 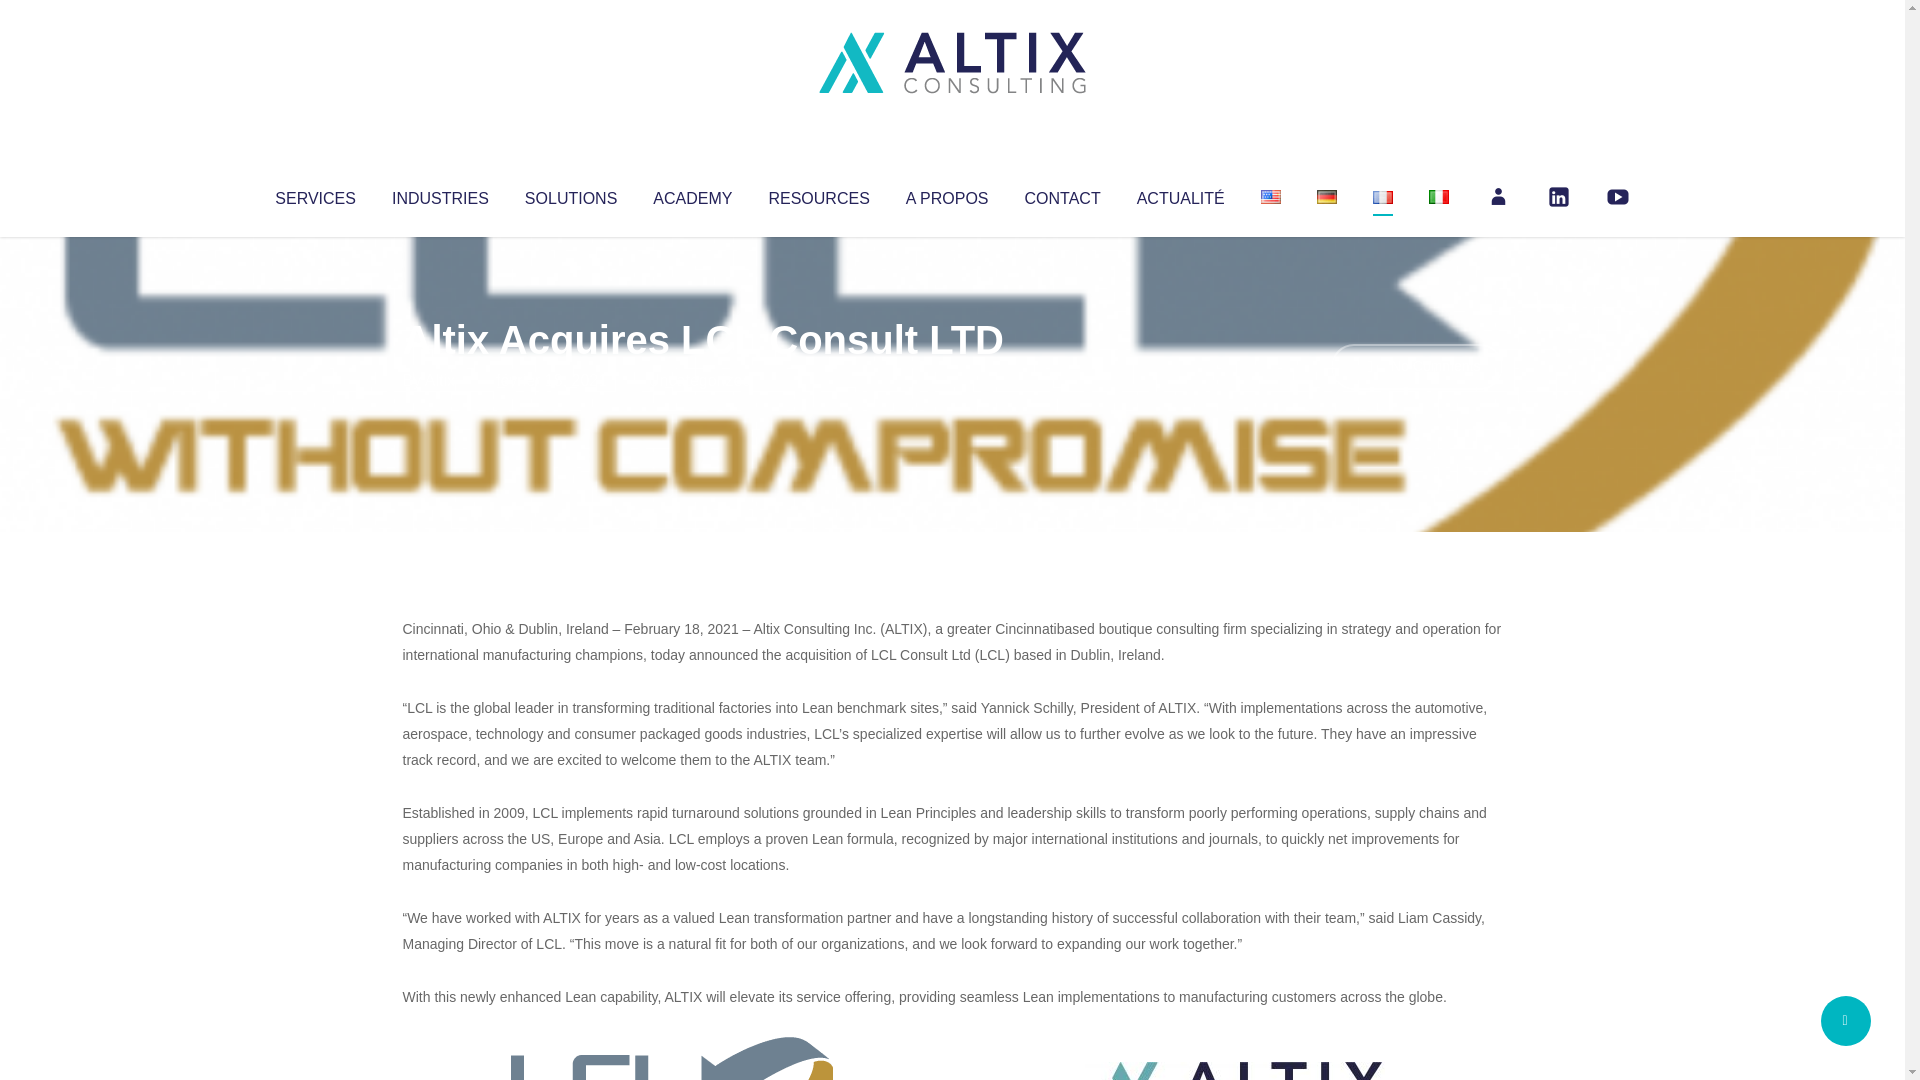 I want to click on RESOURCES, so click(x=818, y=194).